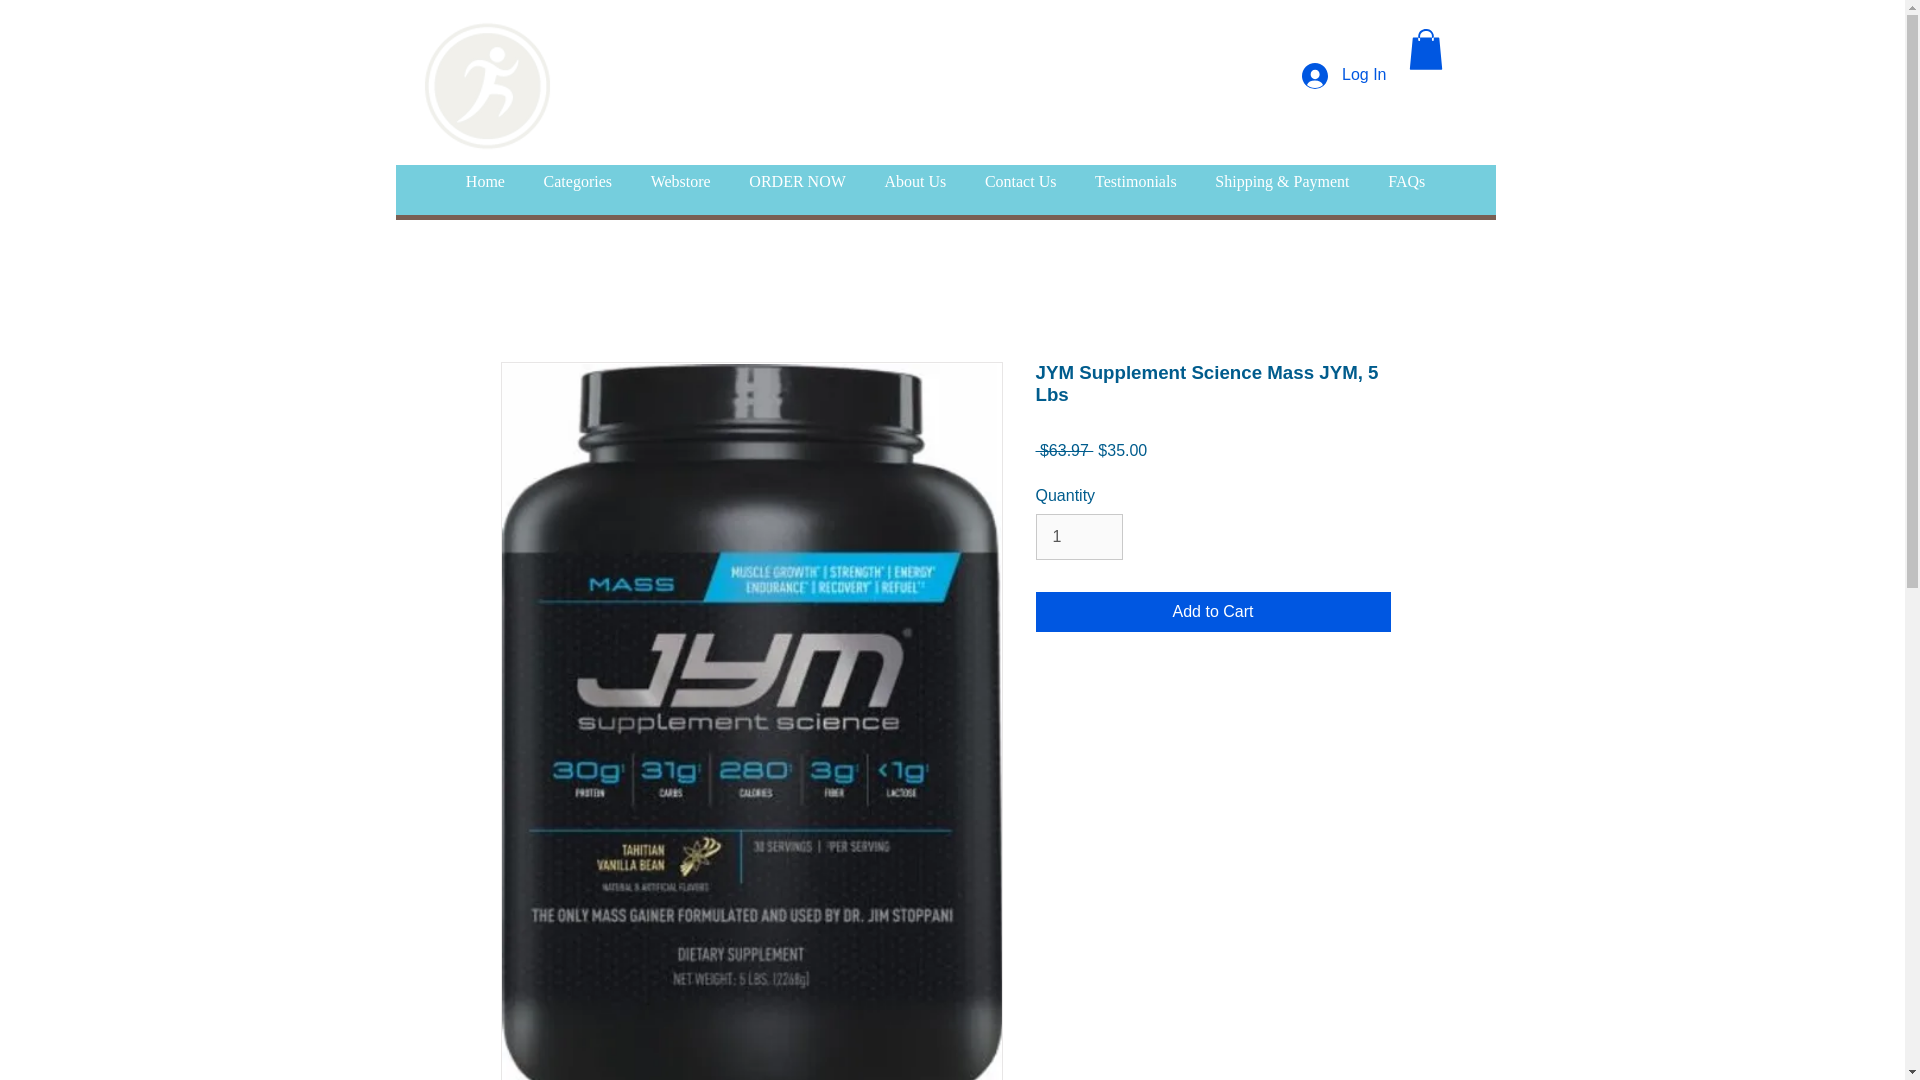 This screenshot has width=1920, height=1080. What do you see at coordinates (1080, 537) in the screenshot?
I see `1` at bounding box center [1080, 537].